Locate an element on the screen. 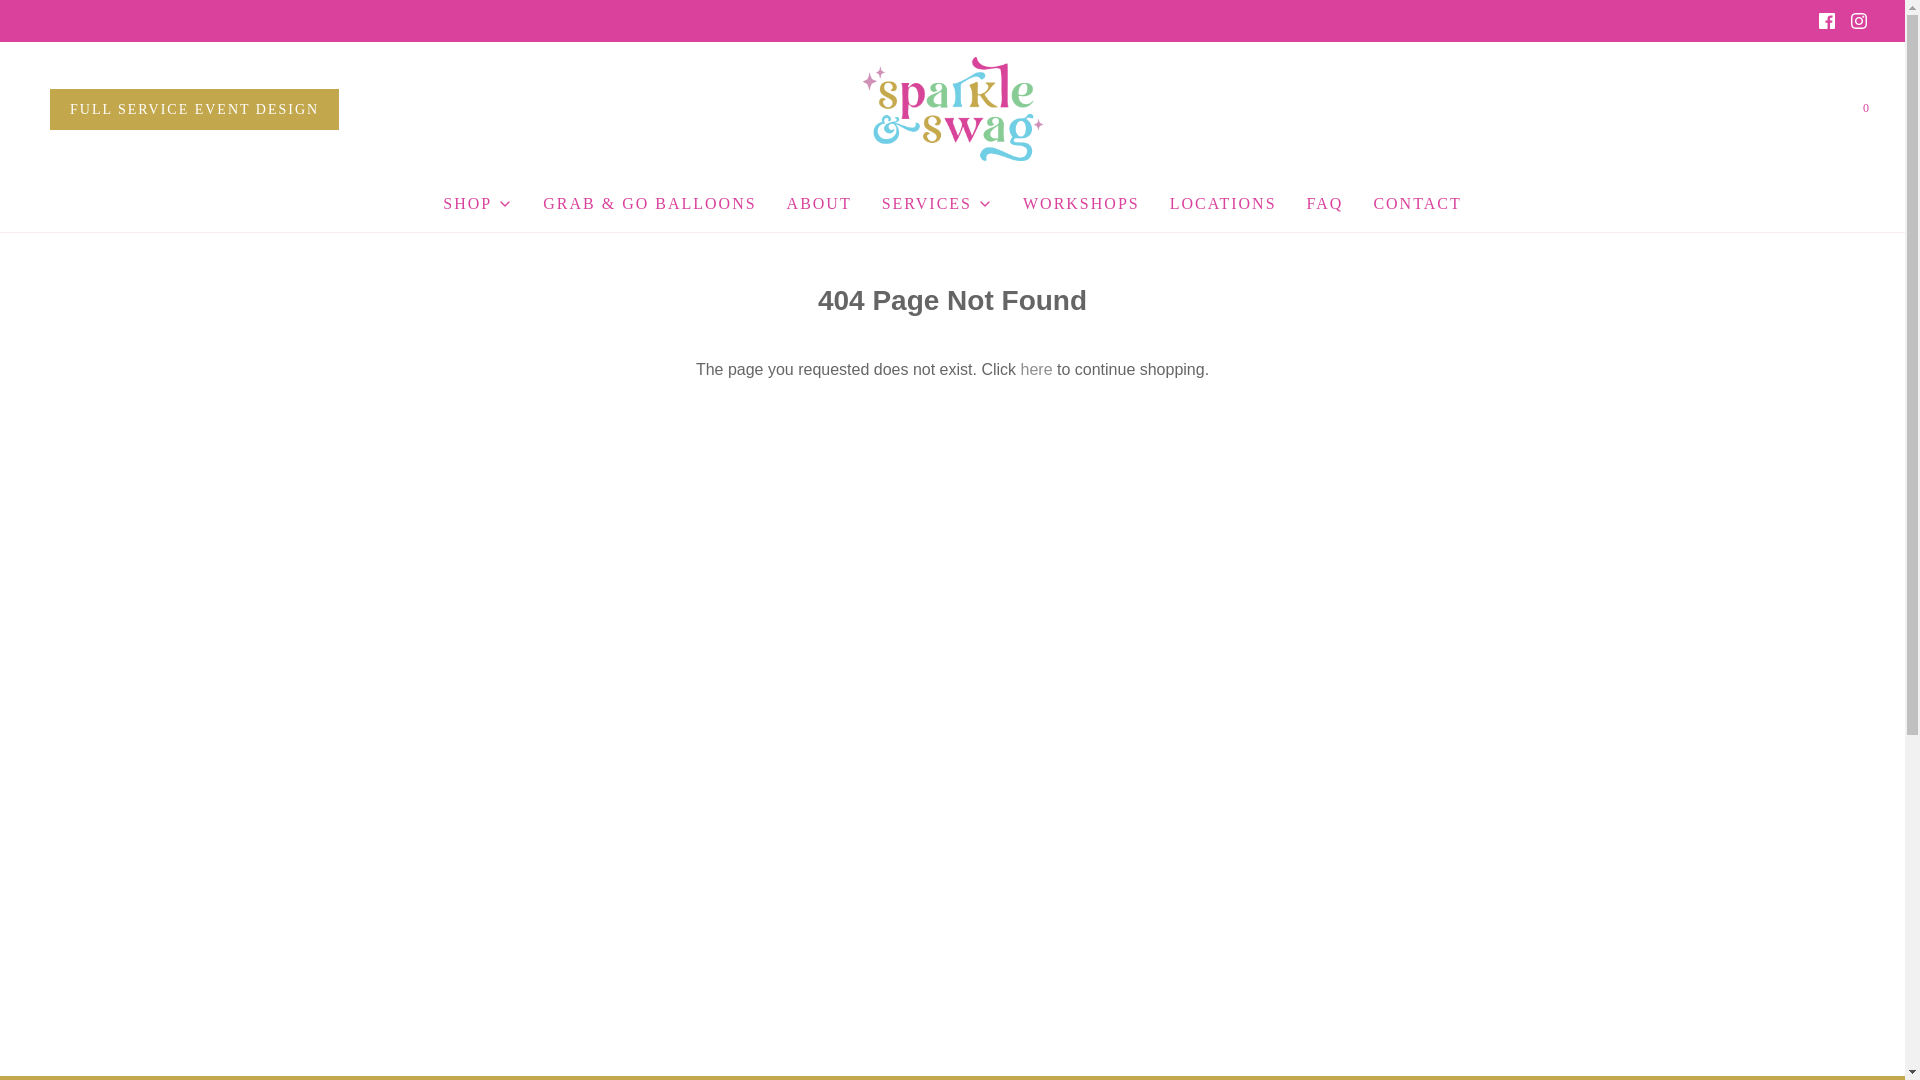 Image resolution: width=1920 pixels, height=1080 pixels. Instagram icon is located at coordinates (1858, 20).